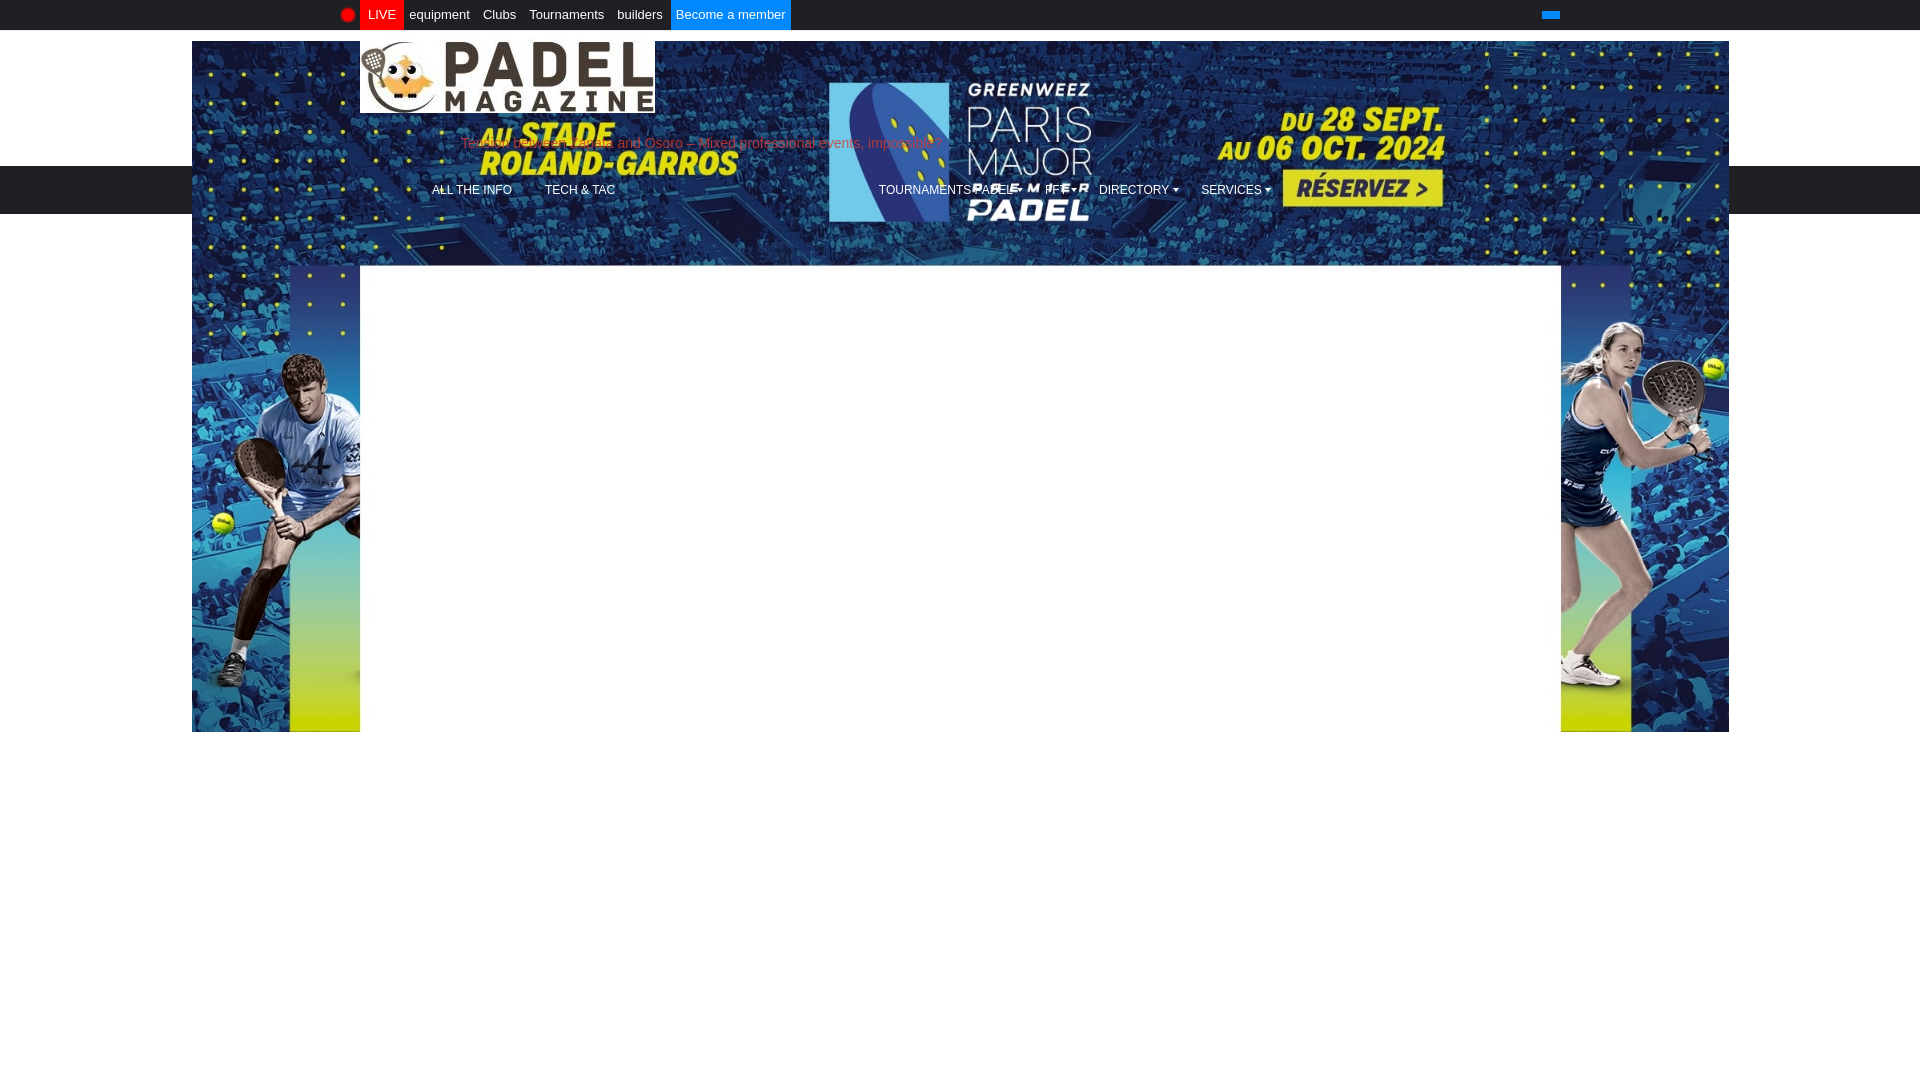  Describe the element at coordinates (499, 15) in the screenshot. I see `Clubs` at that location.